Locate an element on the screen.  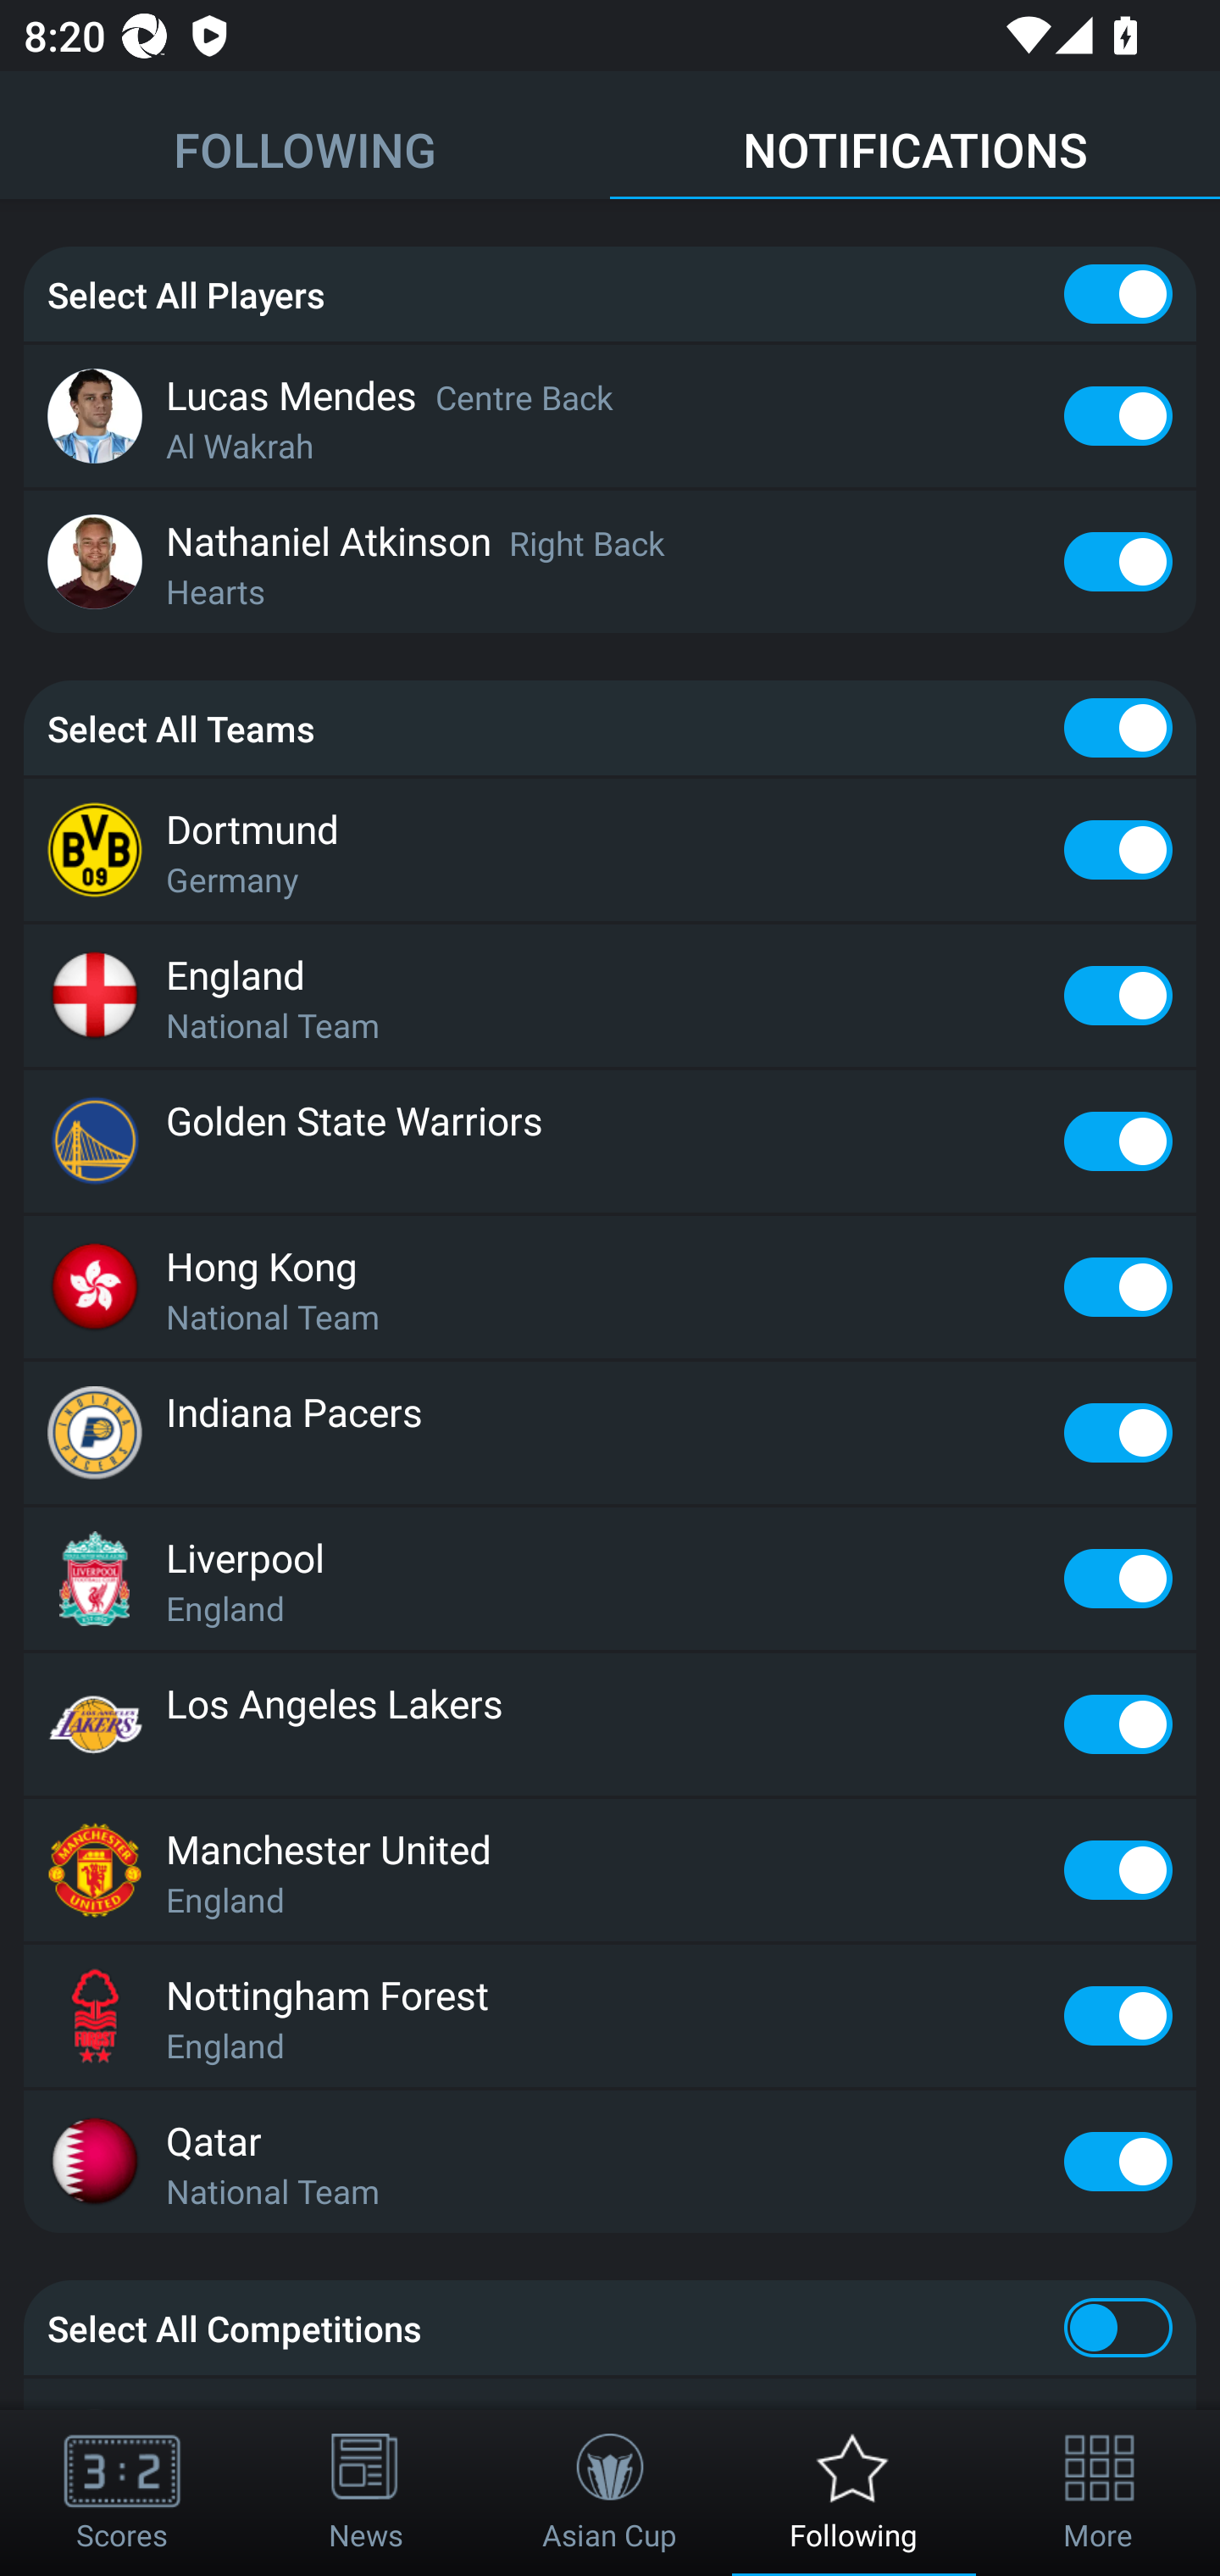
News is located at coordinates (366, 2493).